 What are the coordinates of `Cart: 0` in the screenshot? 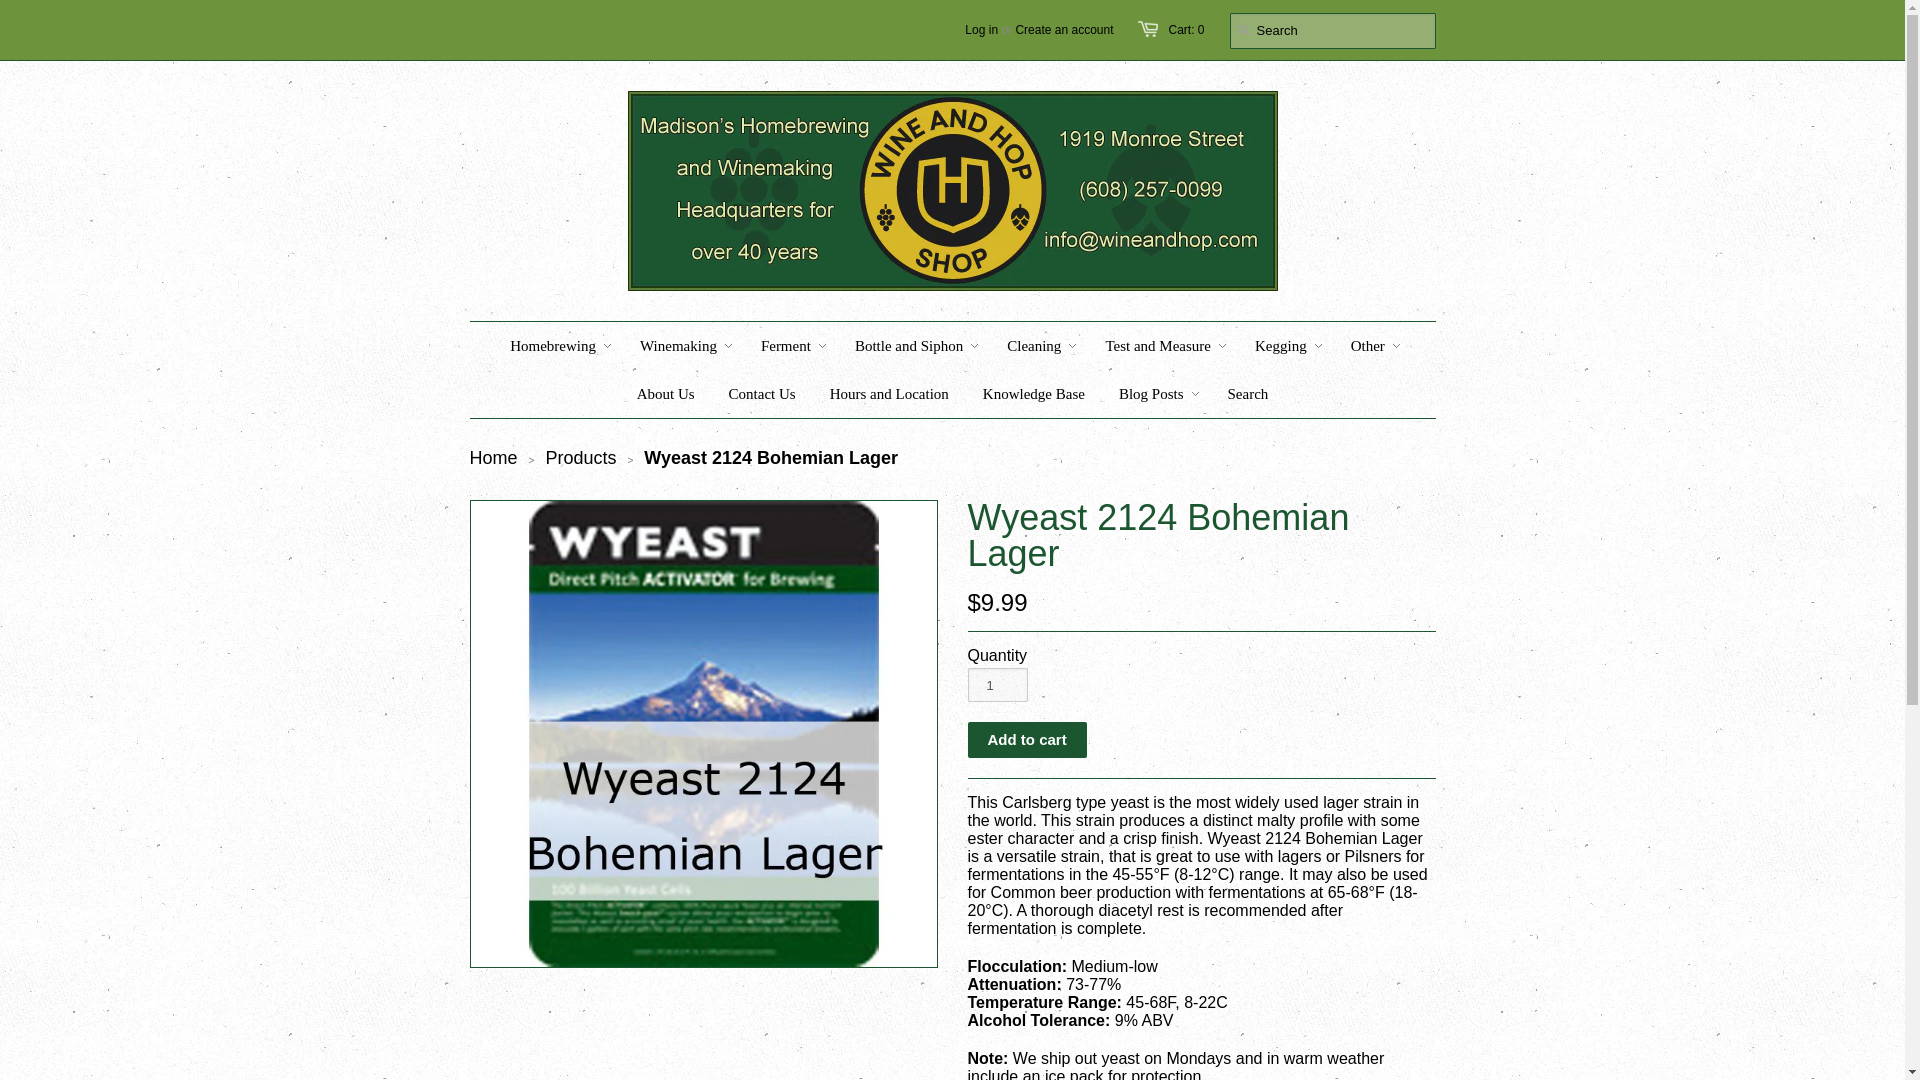 It's located at (1185, 29).